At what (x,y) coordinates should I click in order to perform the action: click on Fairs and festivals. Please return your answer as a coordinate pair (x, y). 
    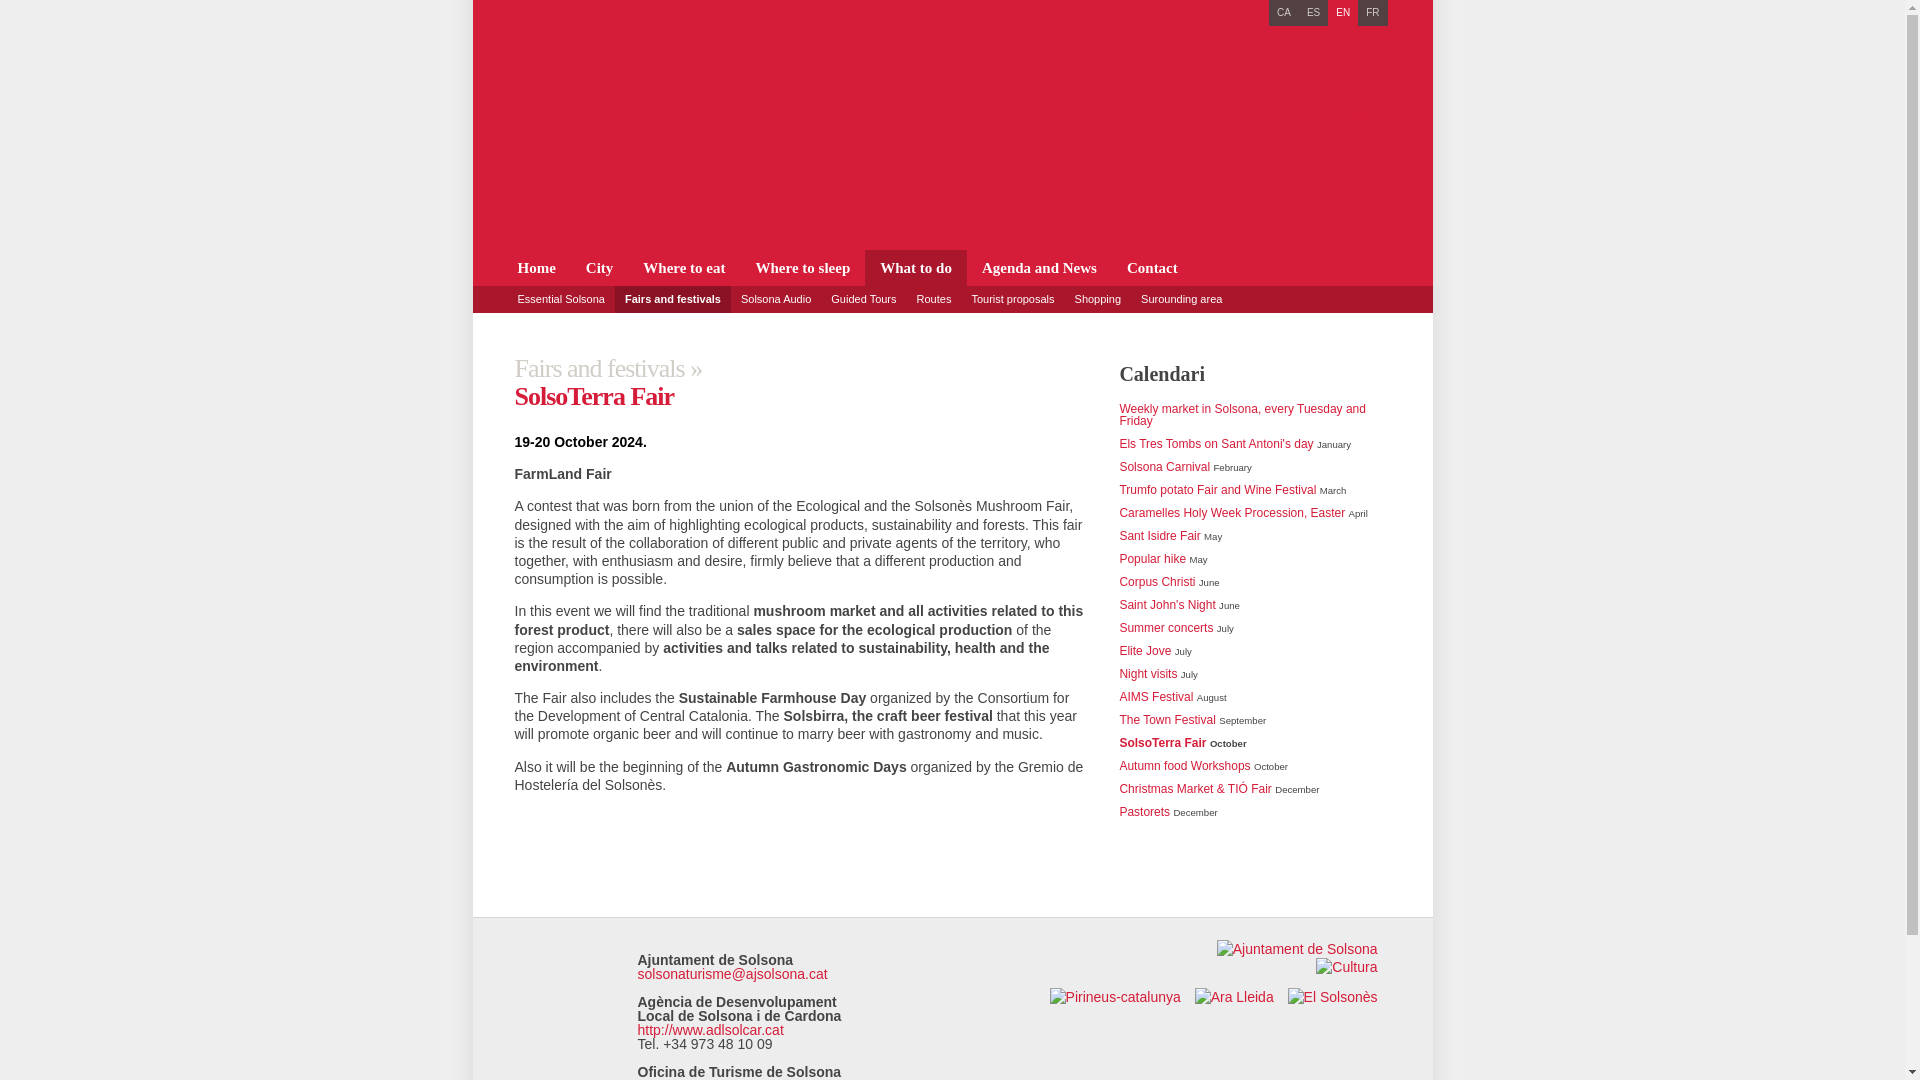
    Looking at the image, I should click on (673, 298).